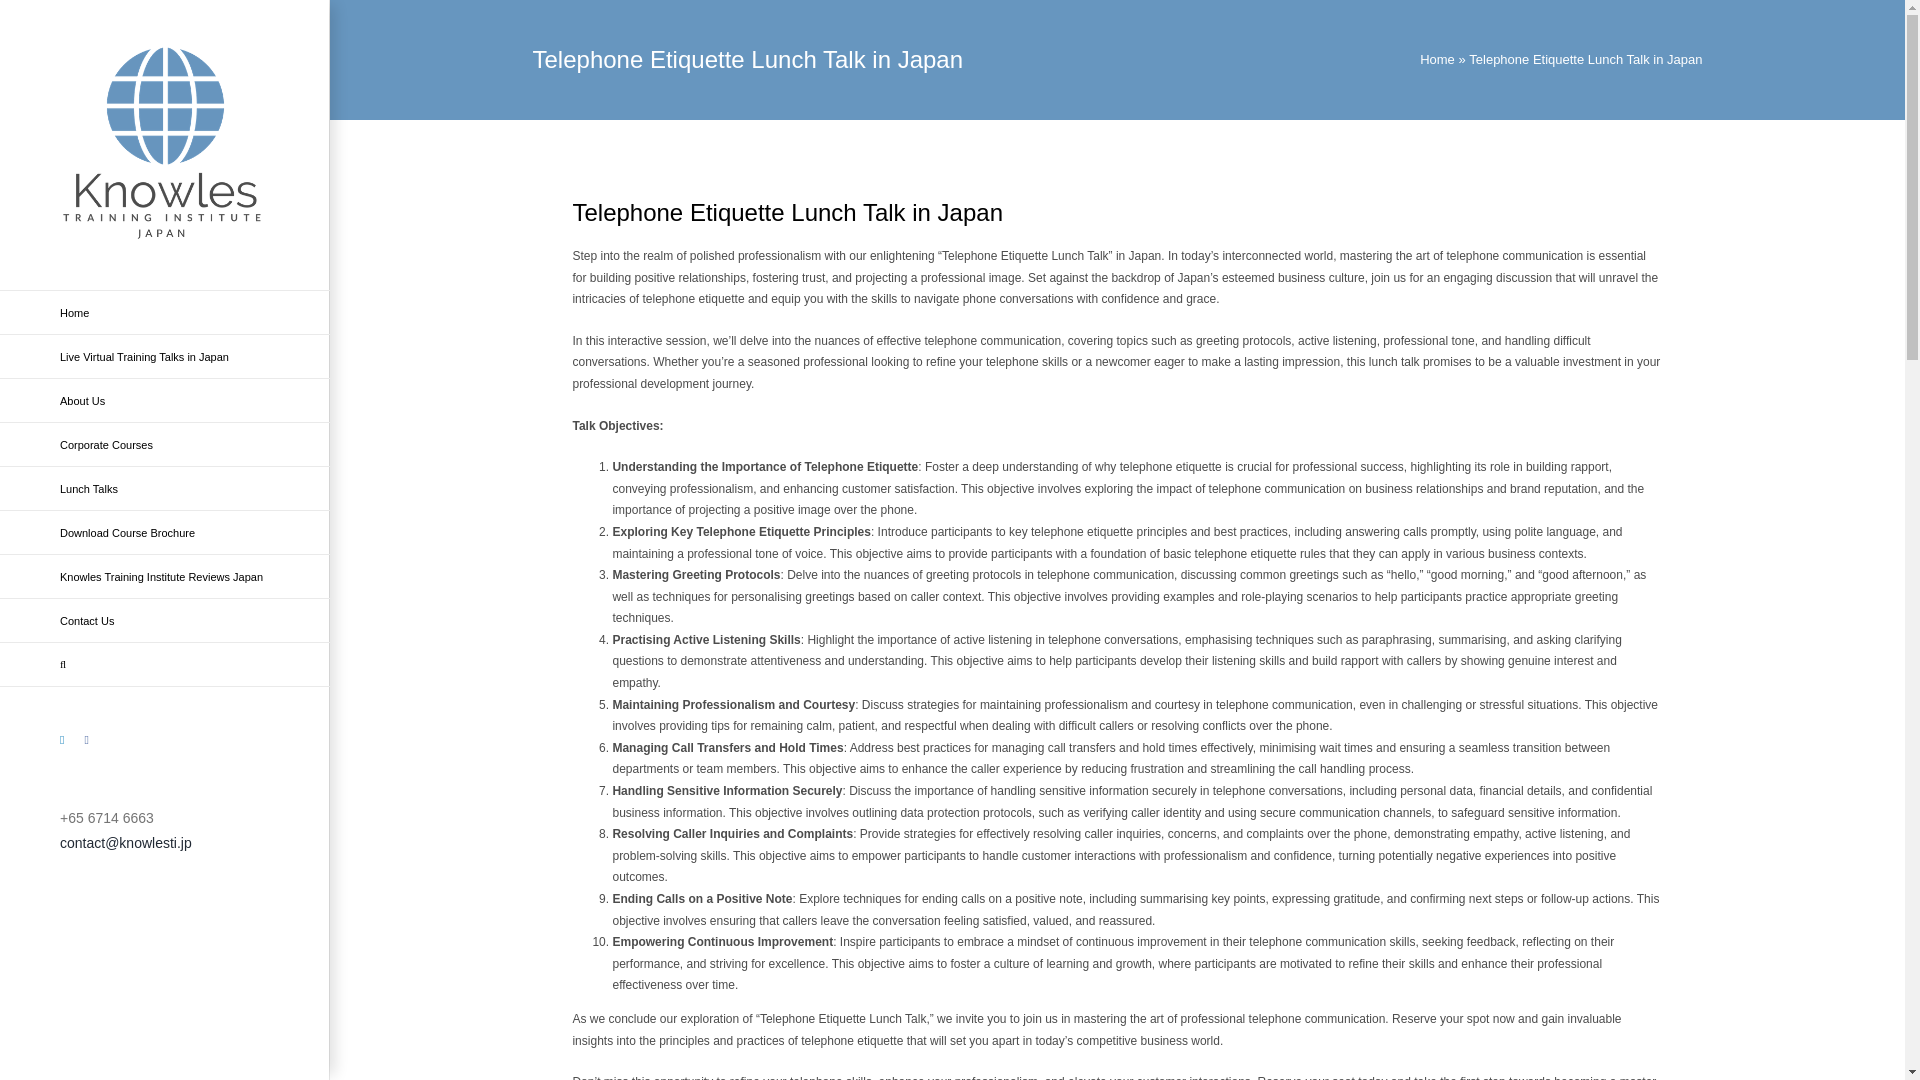  What do you see at coordinates (165, 664) in the screenshot?
I see `Search` at bounding box center [165, 664].